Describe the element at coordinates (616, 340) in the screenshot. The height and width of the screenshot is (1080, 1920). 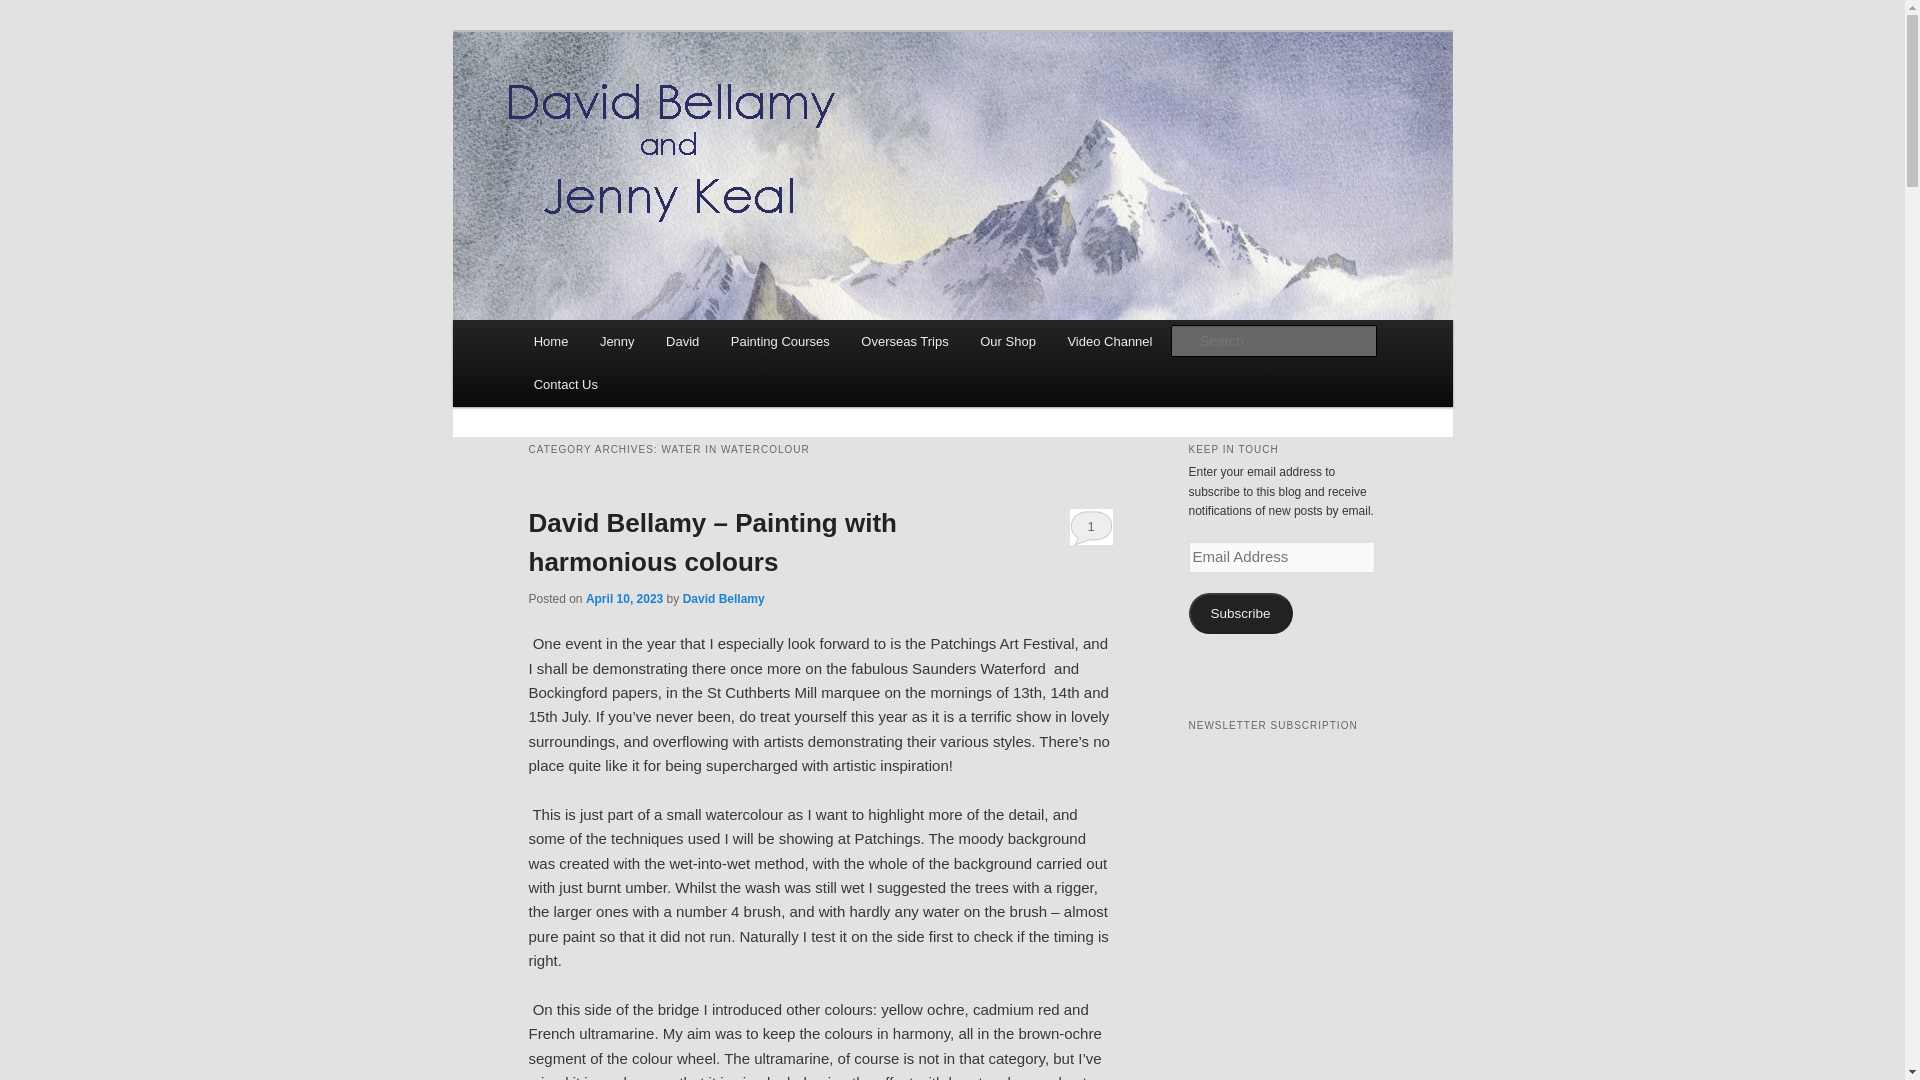
I see `Jenny` at that location.